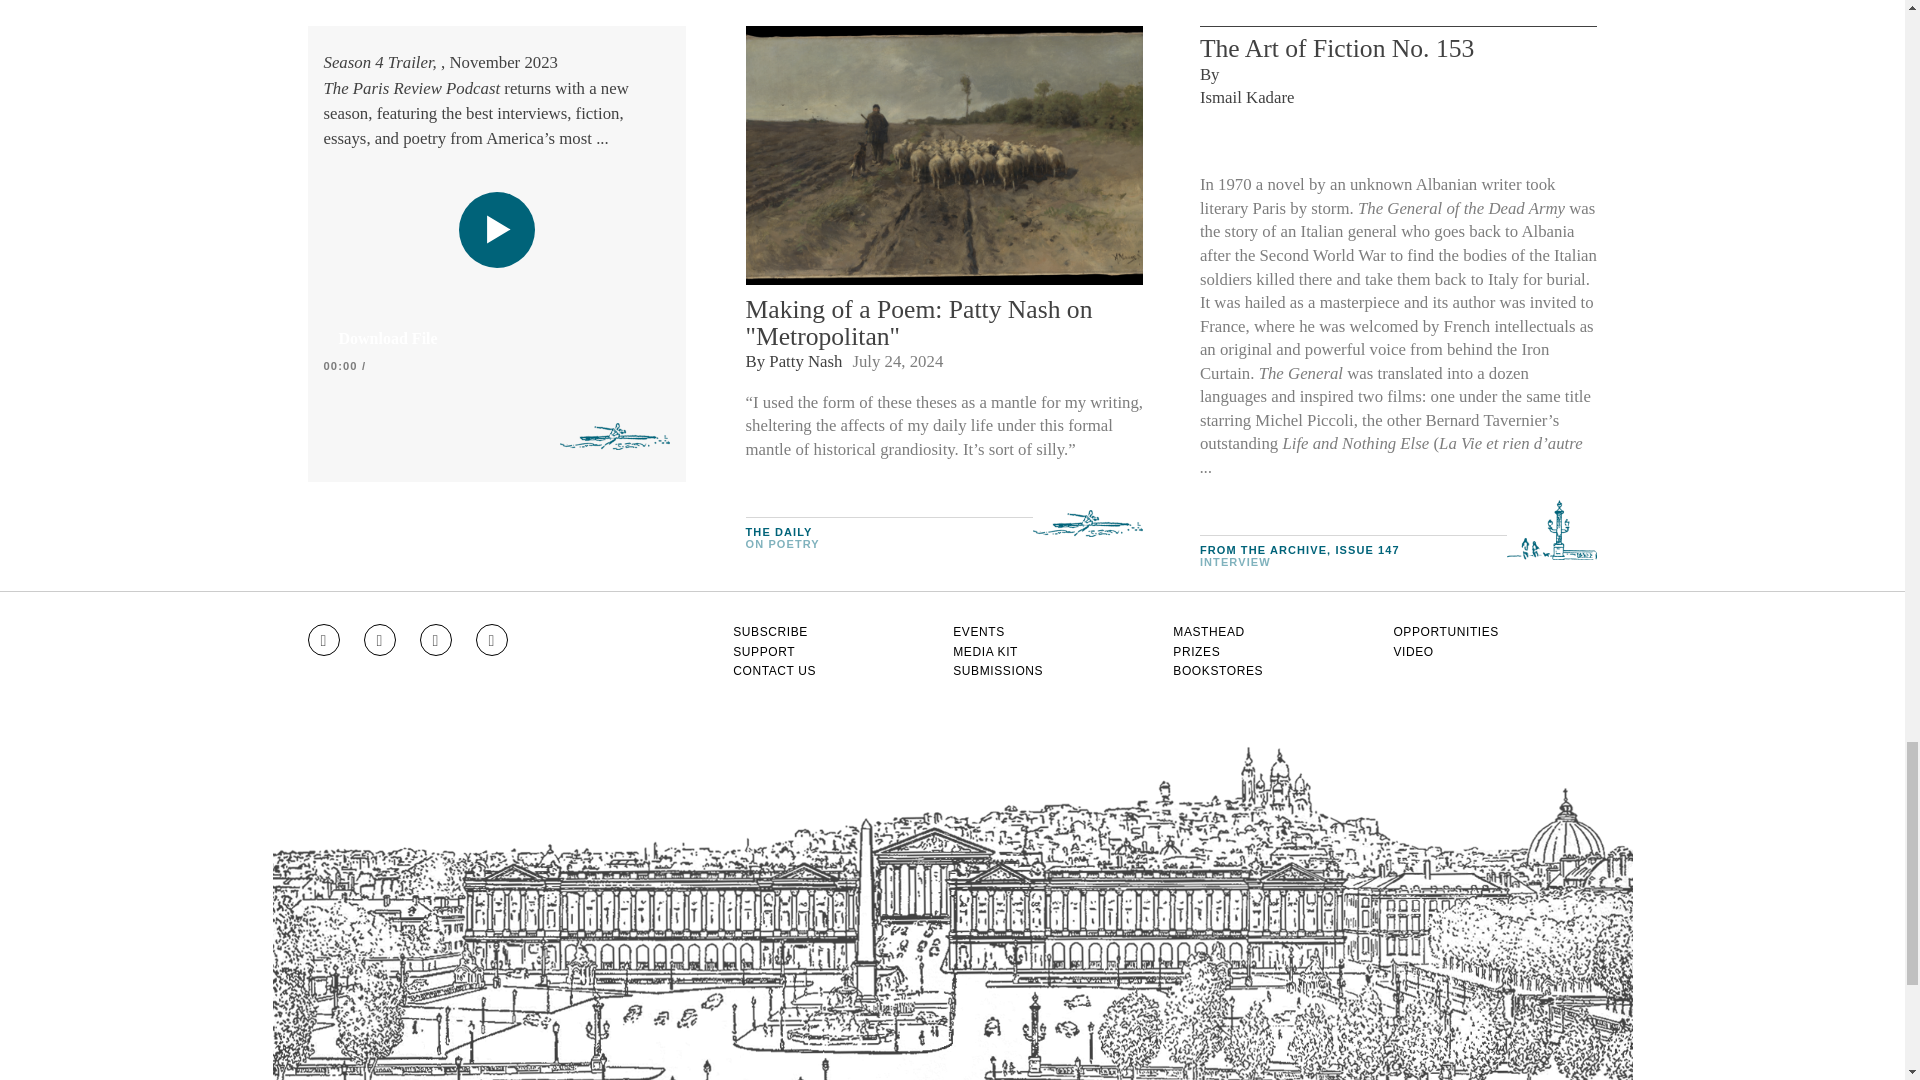 This screenshot has height=1080, width=1920. What do you see at coordinates (436, 640) in the screenshot?
I see `Go to Twitter feed` at bounding box center [436, 640].